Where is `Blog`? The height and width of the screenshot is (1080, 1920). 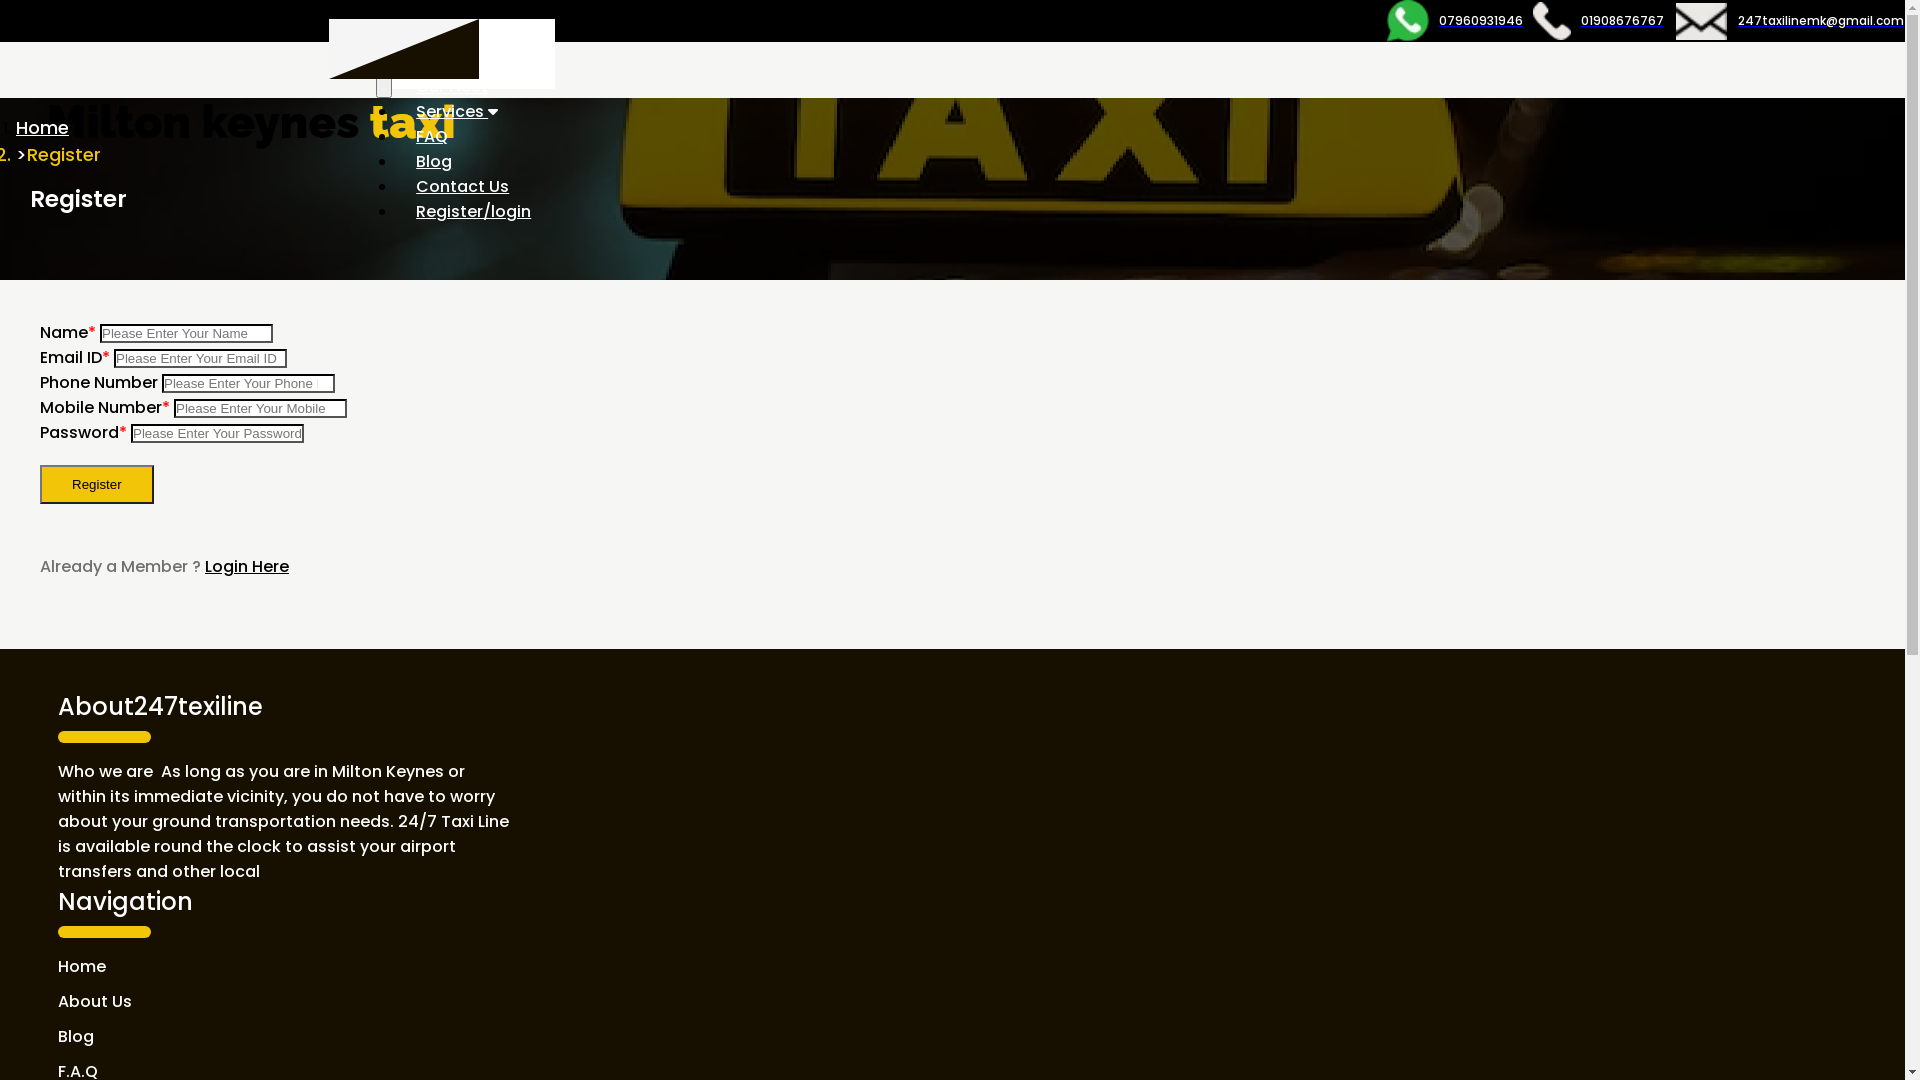 Blog is located at coordinates (434, 162).